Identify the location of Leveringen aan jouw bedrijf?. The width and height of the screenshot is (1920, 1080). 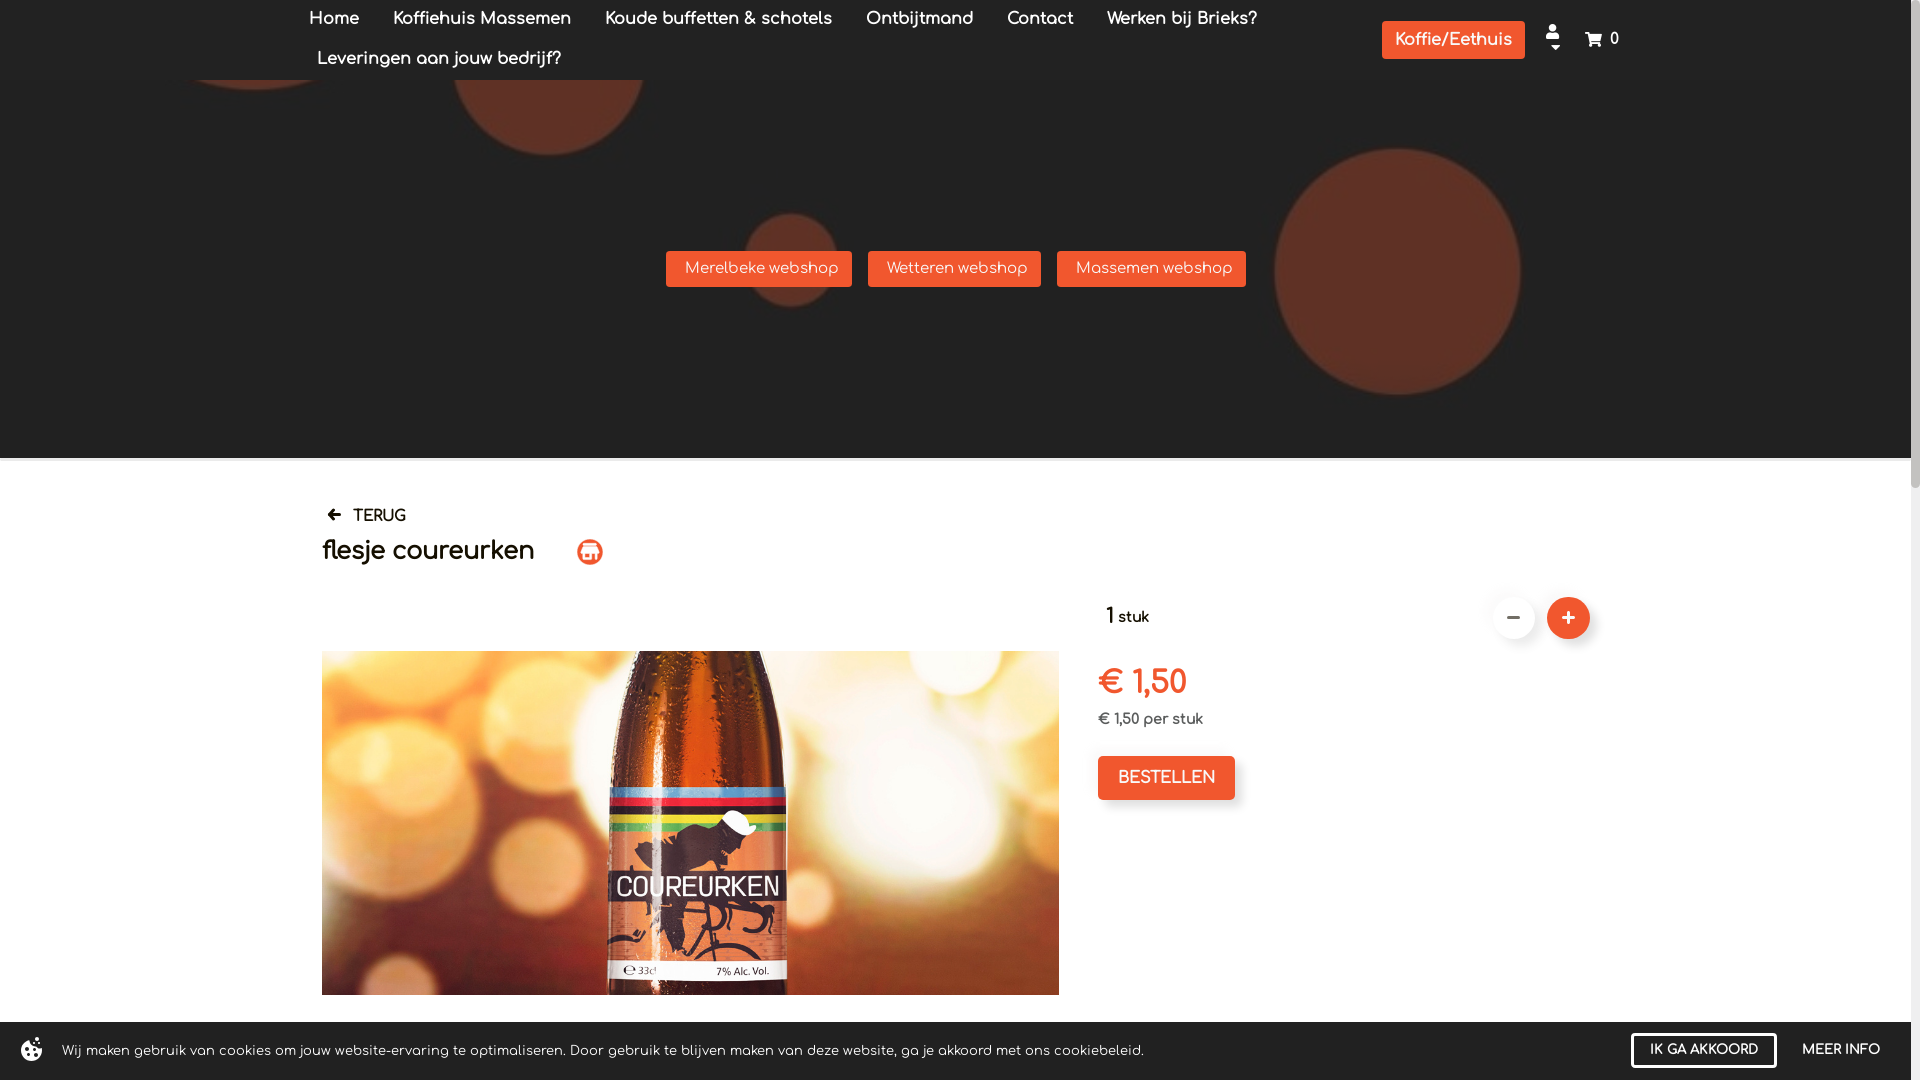
(439, 60).